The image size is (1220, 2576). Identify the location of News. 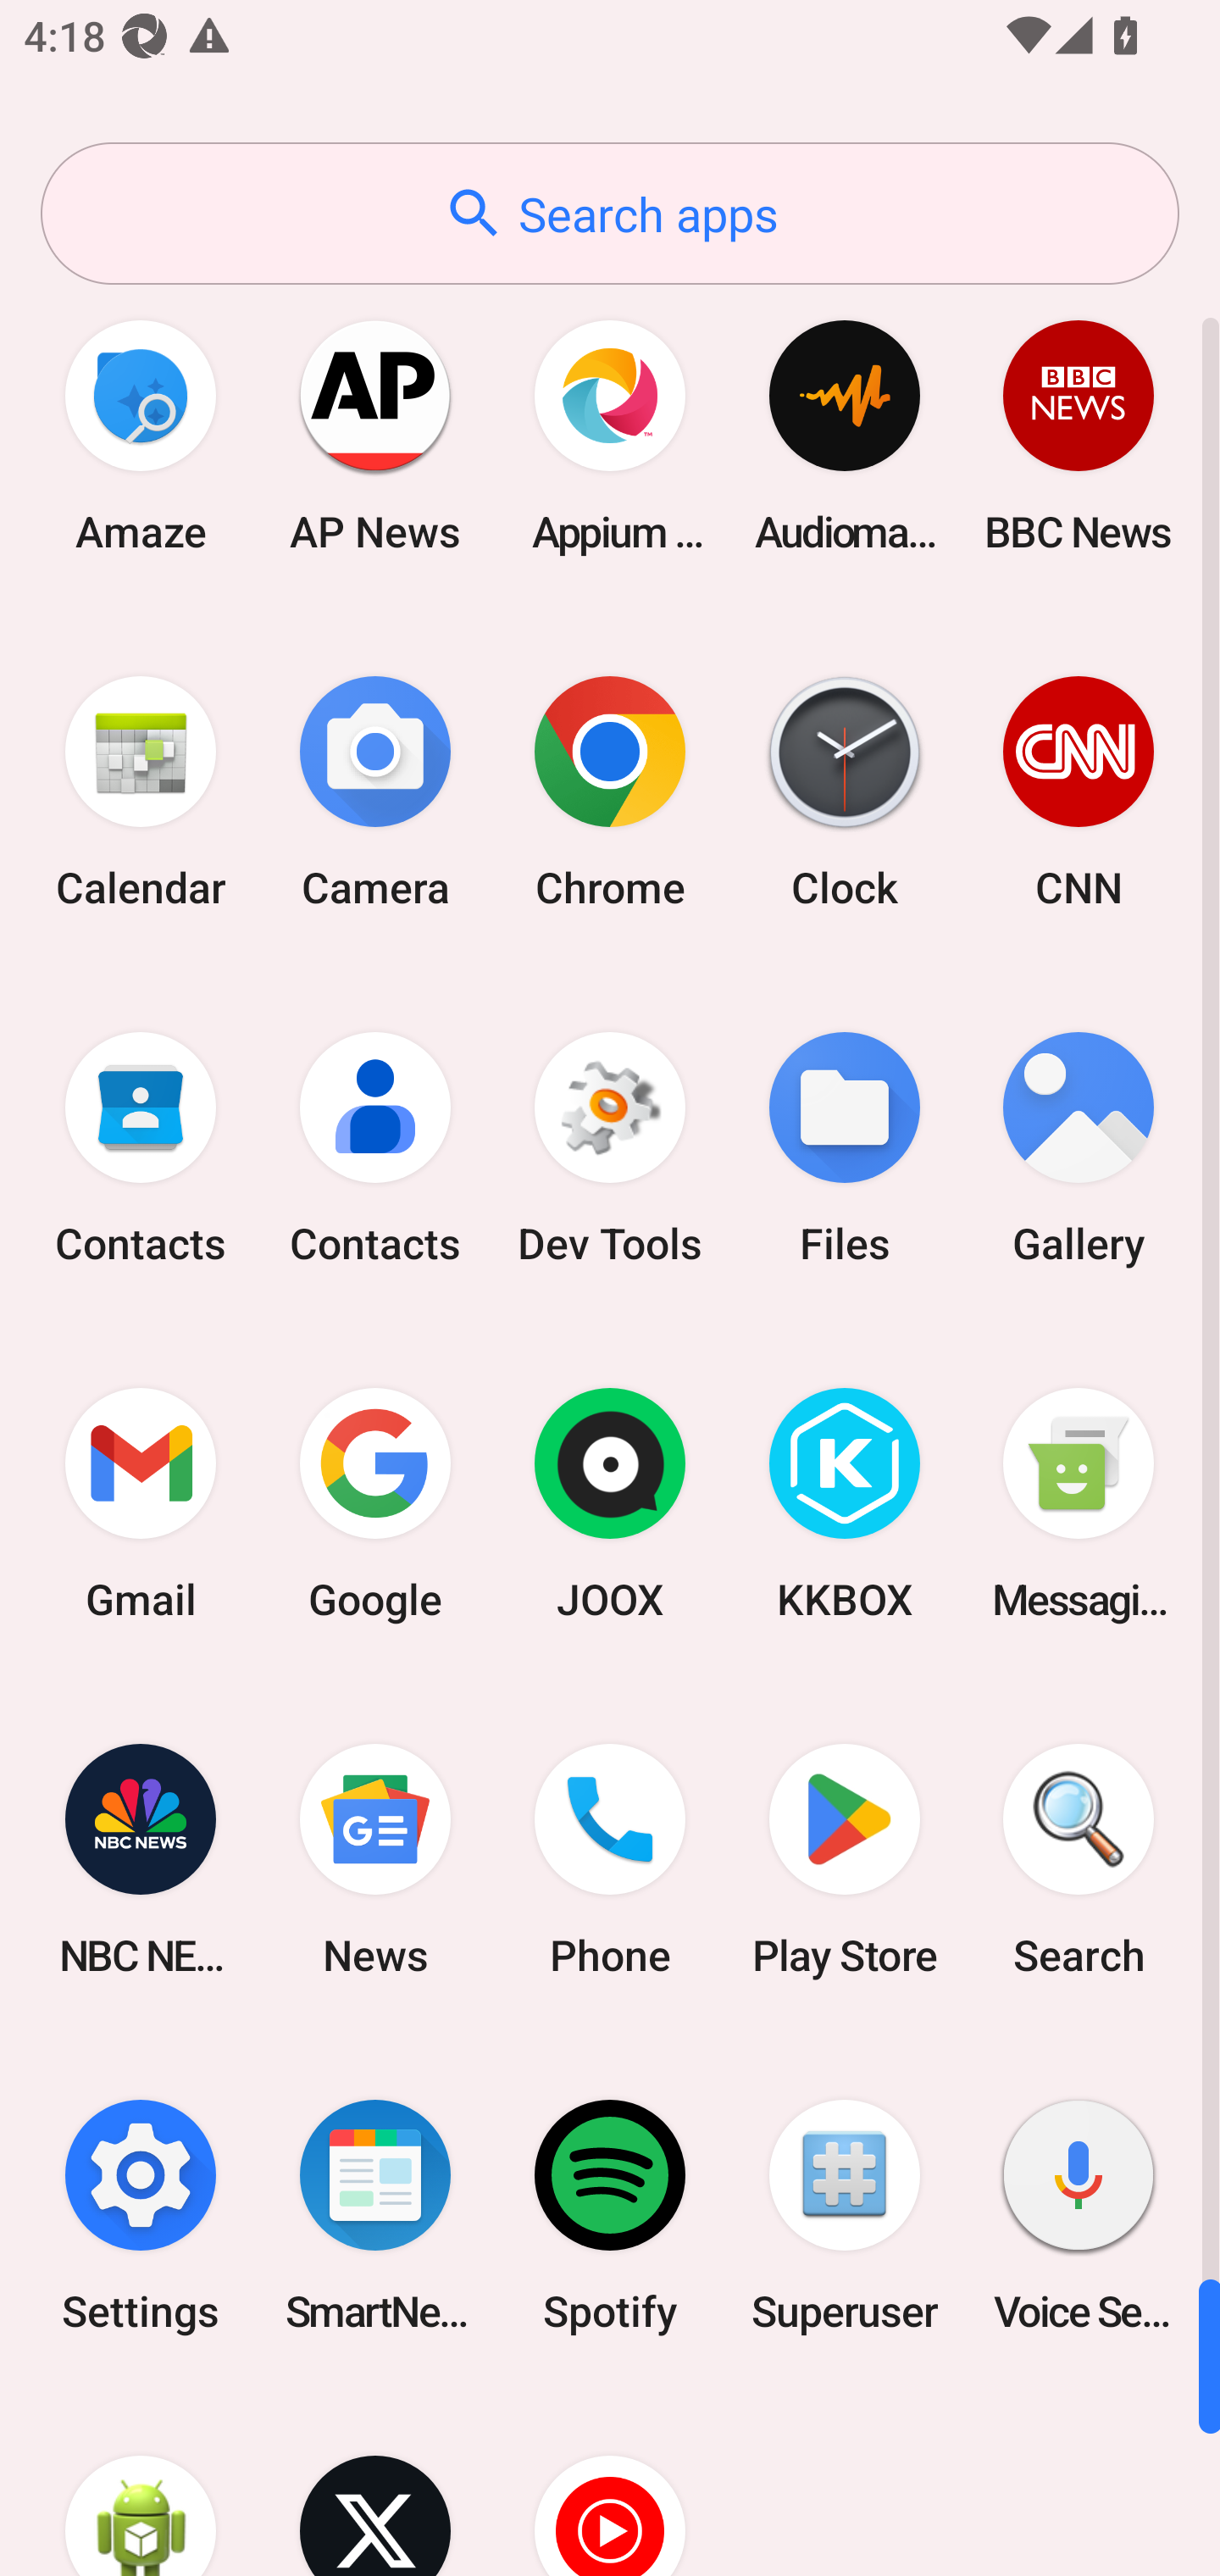
(375, 1859).